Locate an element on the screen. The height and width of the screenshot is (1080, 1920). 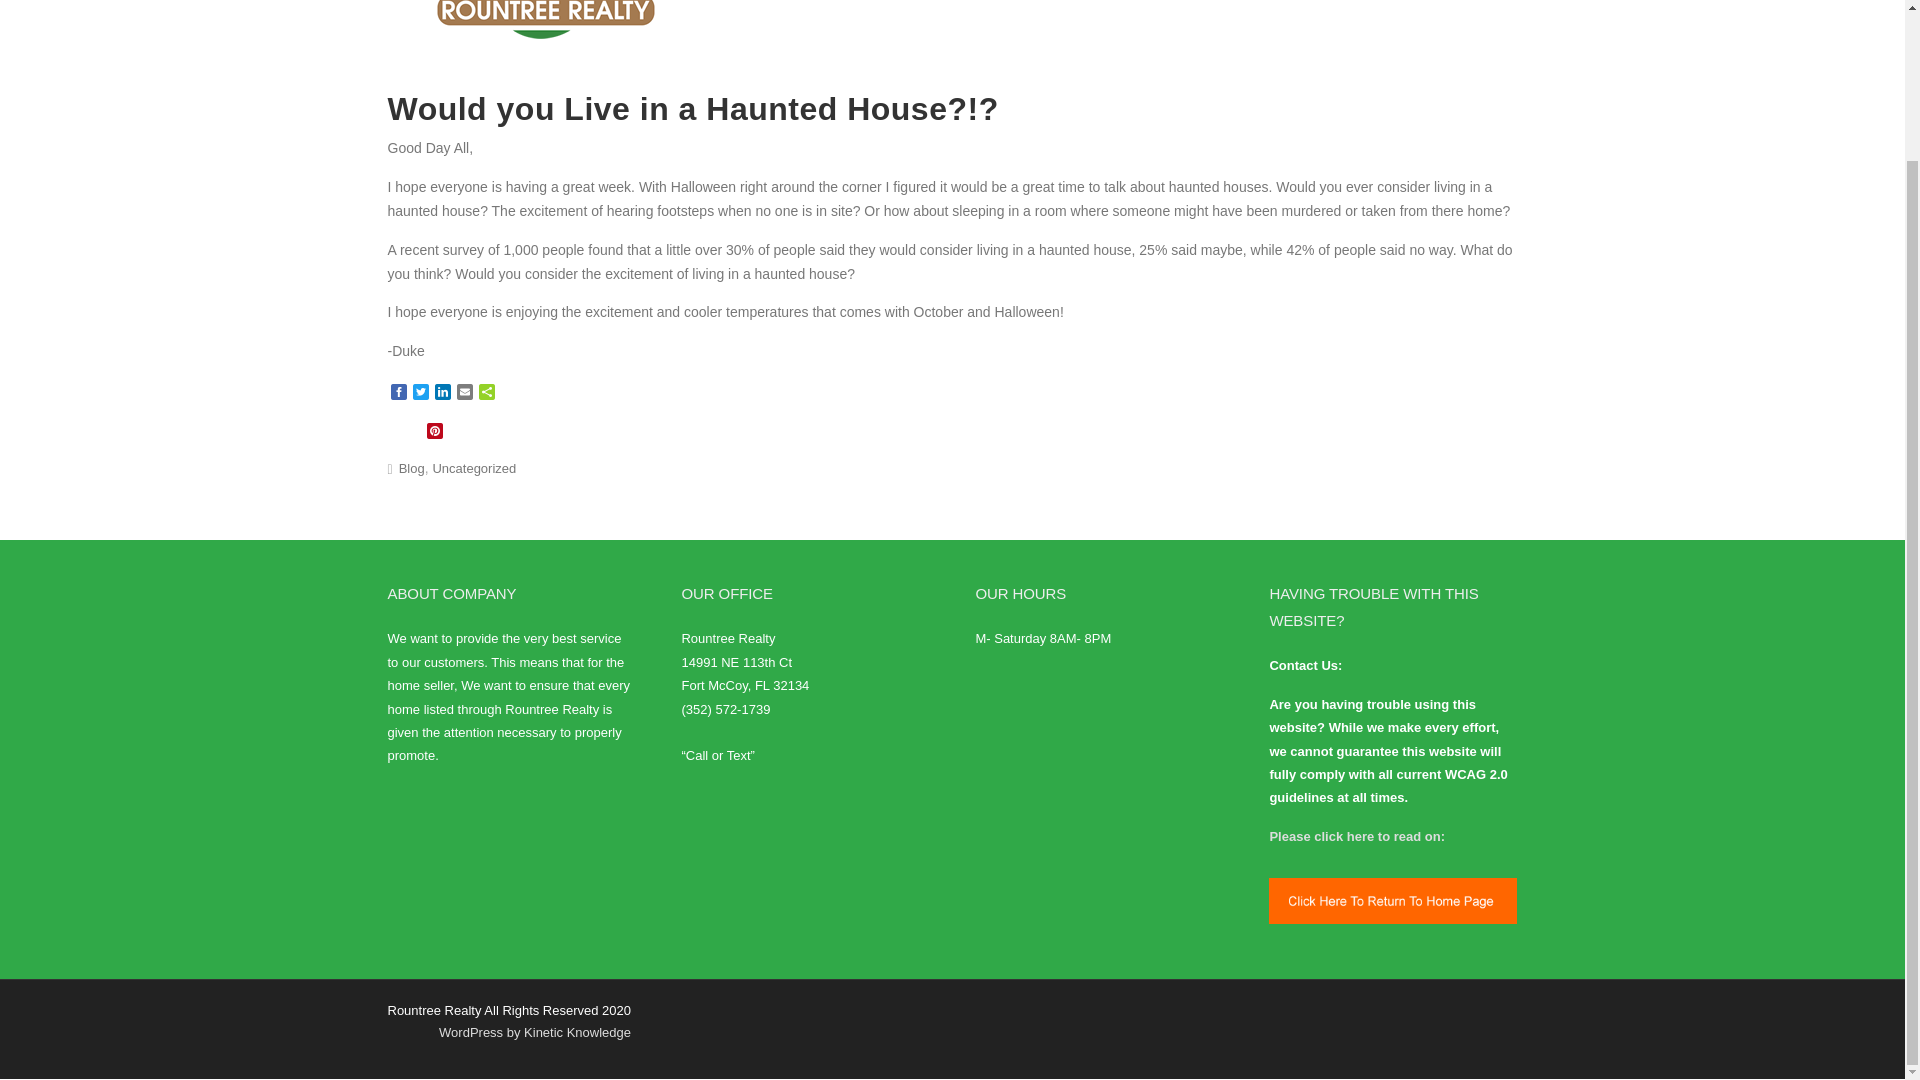
Blog is located at coordinates (412, 468).